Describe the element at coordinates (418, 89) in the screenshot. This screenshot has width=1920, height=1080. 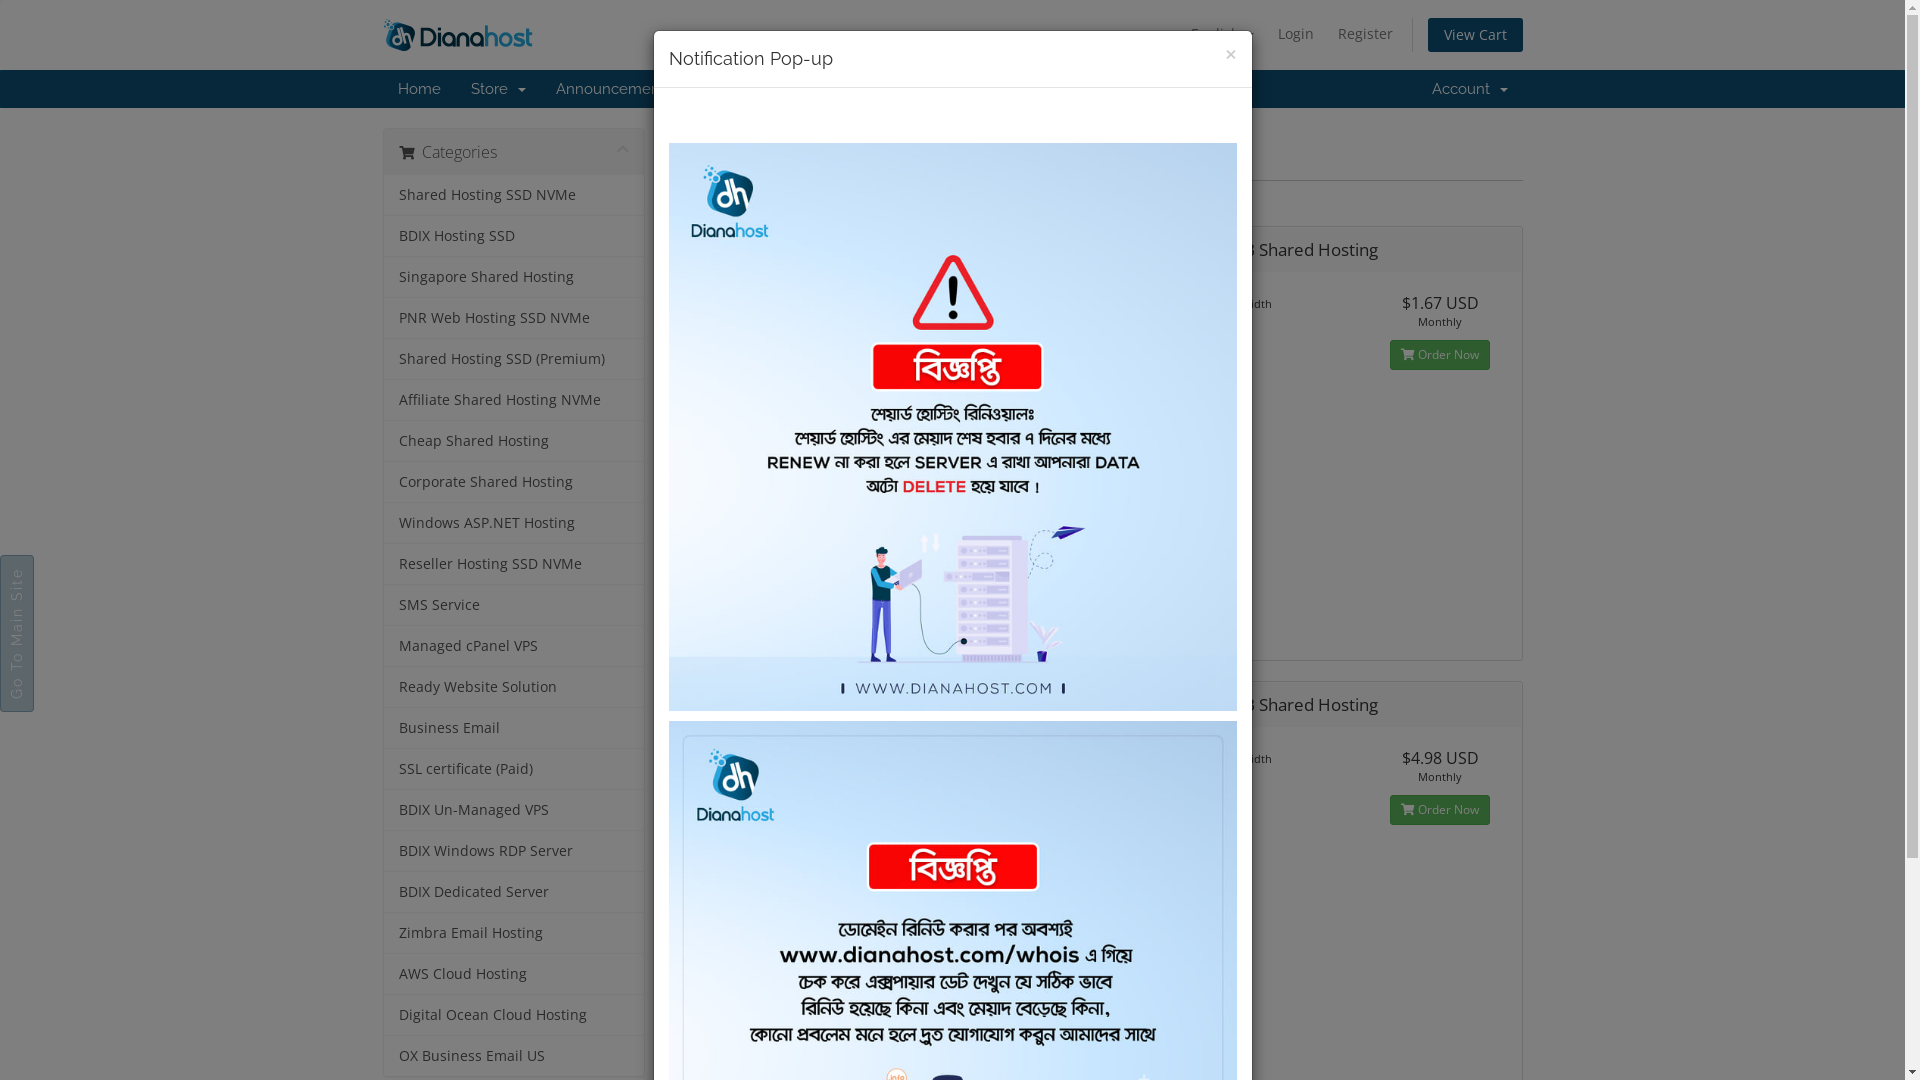
I see `Home` at that location.